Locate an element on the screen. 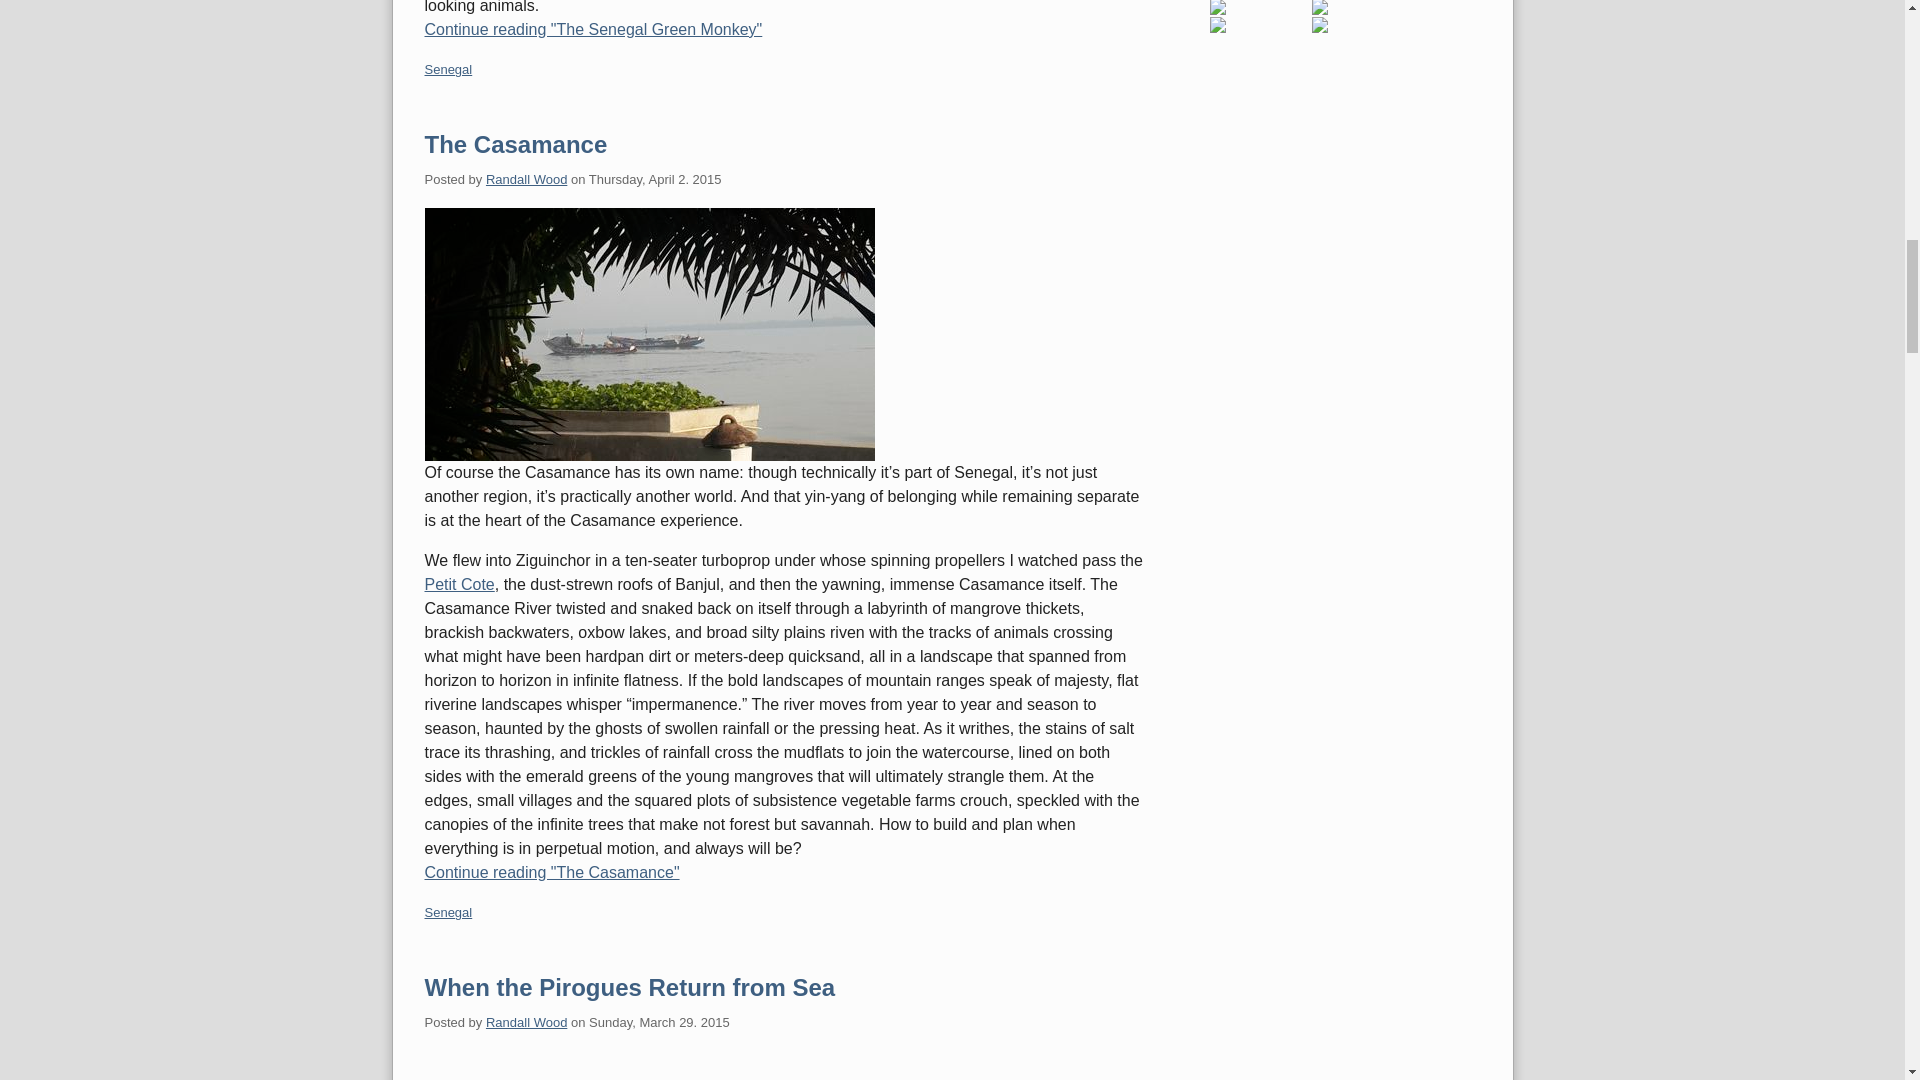 The image size is (1920, 1080). Randall Wood is located at coordinates (526, 178).